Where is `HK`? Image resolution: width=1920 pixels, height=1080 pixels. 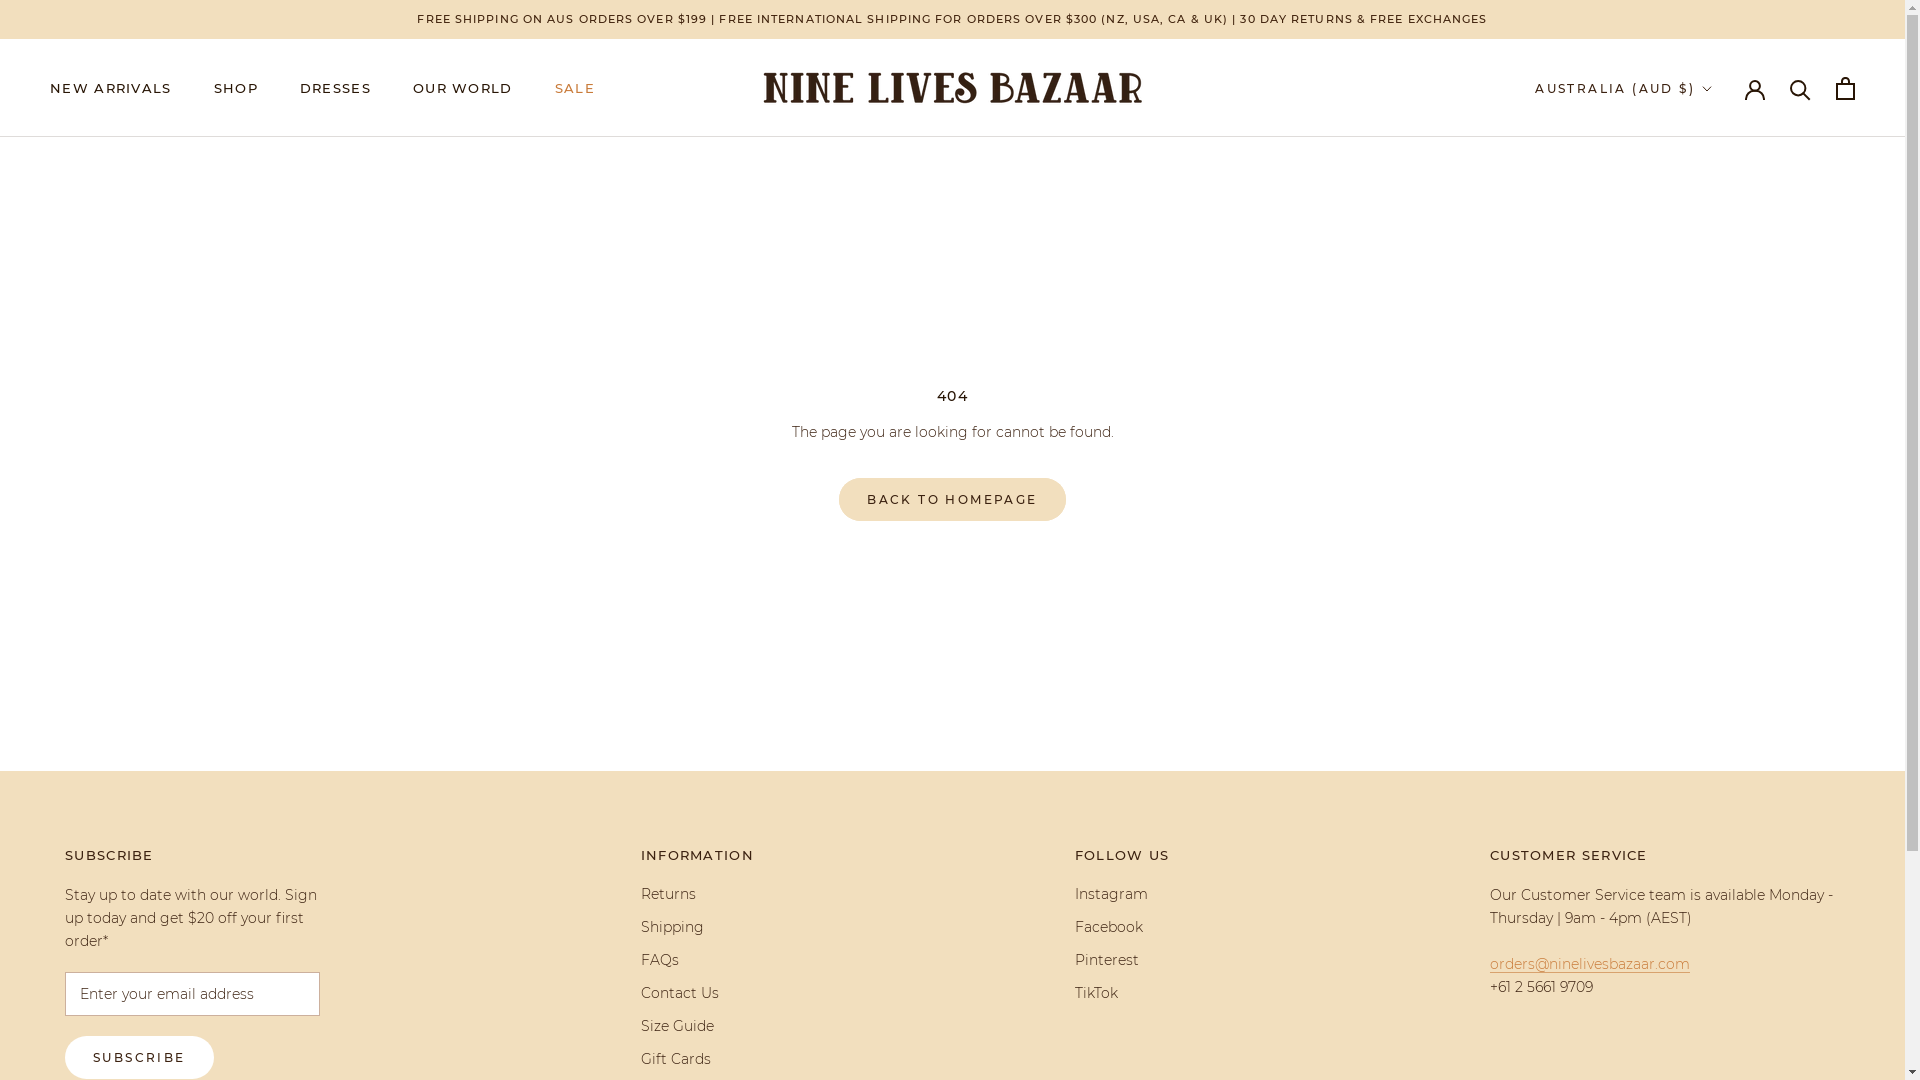
HK is located at coordinates (1696, 884).